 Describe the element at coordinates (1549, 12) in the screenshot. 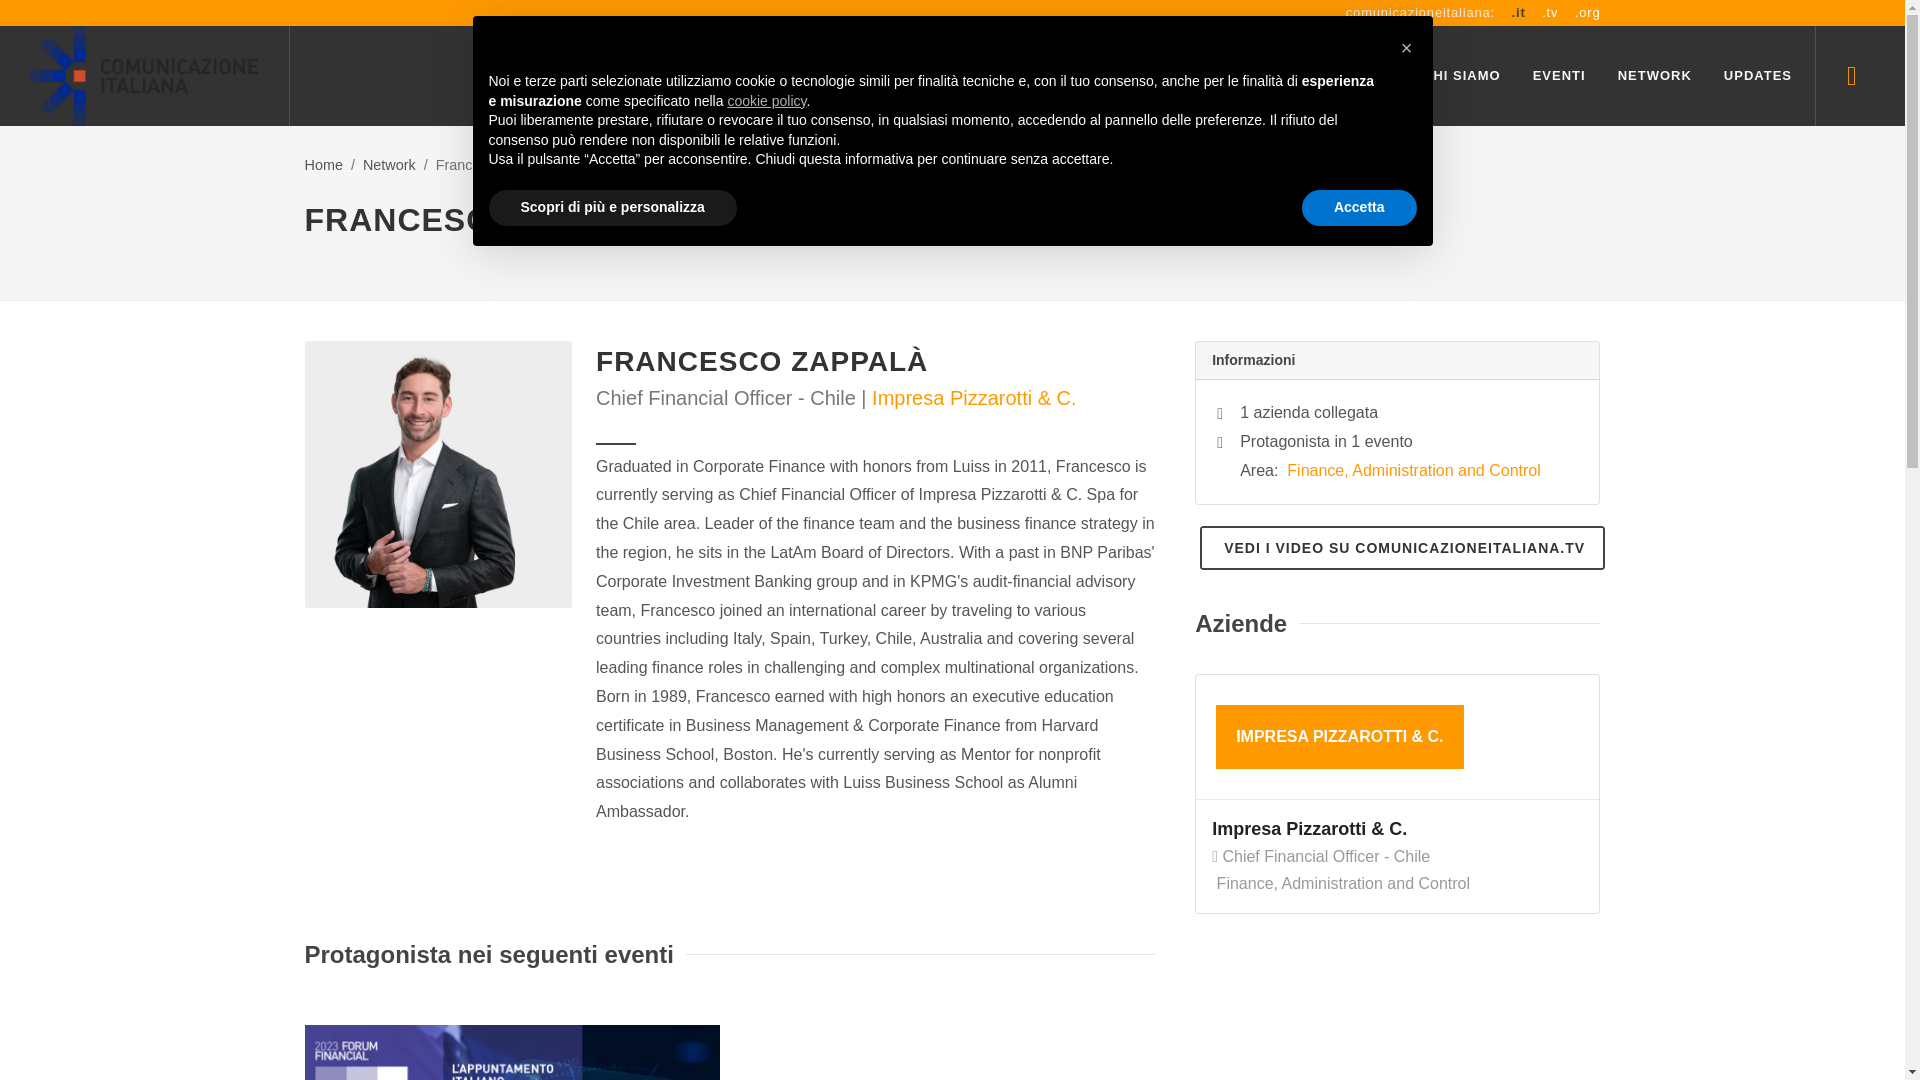

I see `.tv` at that location.